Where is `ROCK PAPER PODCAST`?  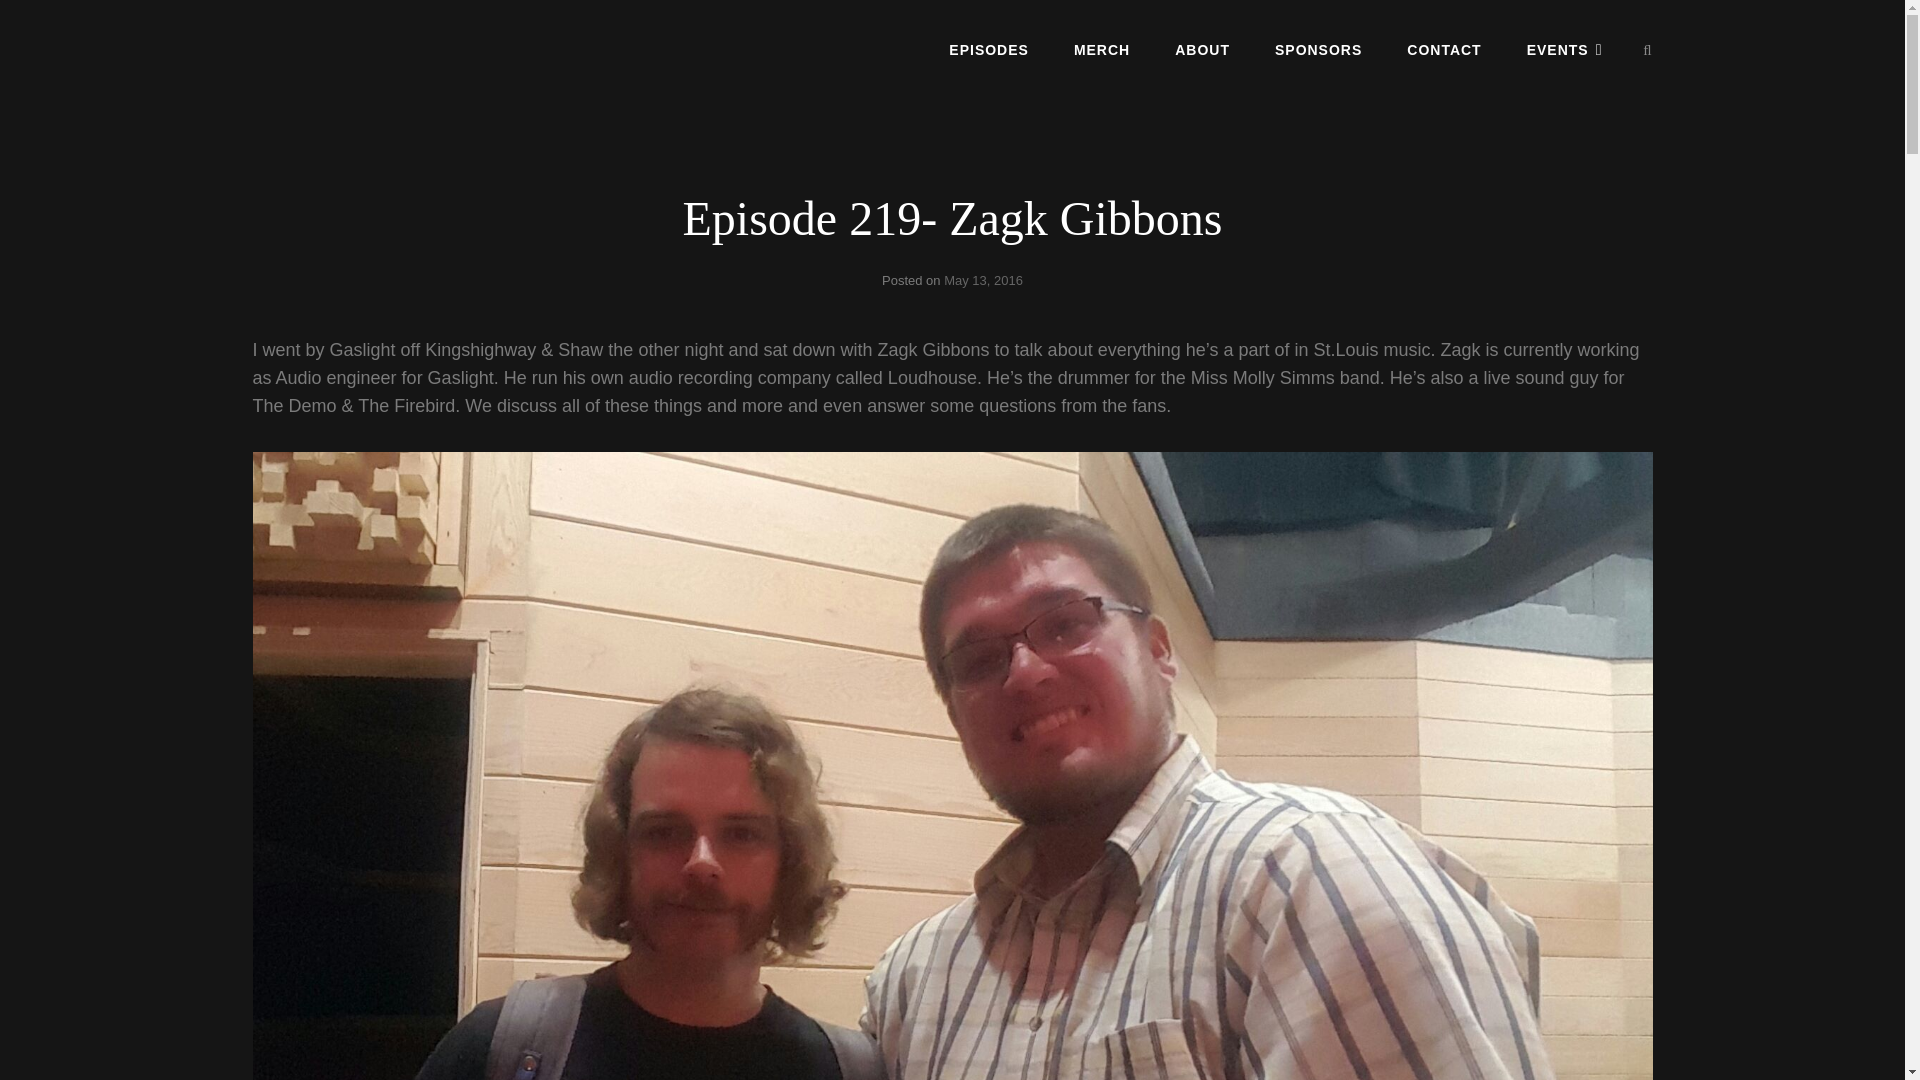 ROCK PAPER PODCAST is located at coordinates (402, 66).